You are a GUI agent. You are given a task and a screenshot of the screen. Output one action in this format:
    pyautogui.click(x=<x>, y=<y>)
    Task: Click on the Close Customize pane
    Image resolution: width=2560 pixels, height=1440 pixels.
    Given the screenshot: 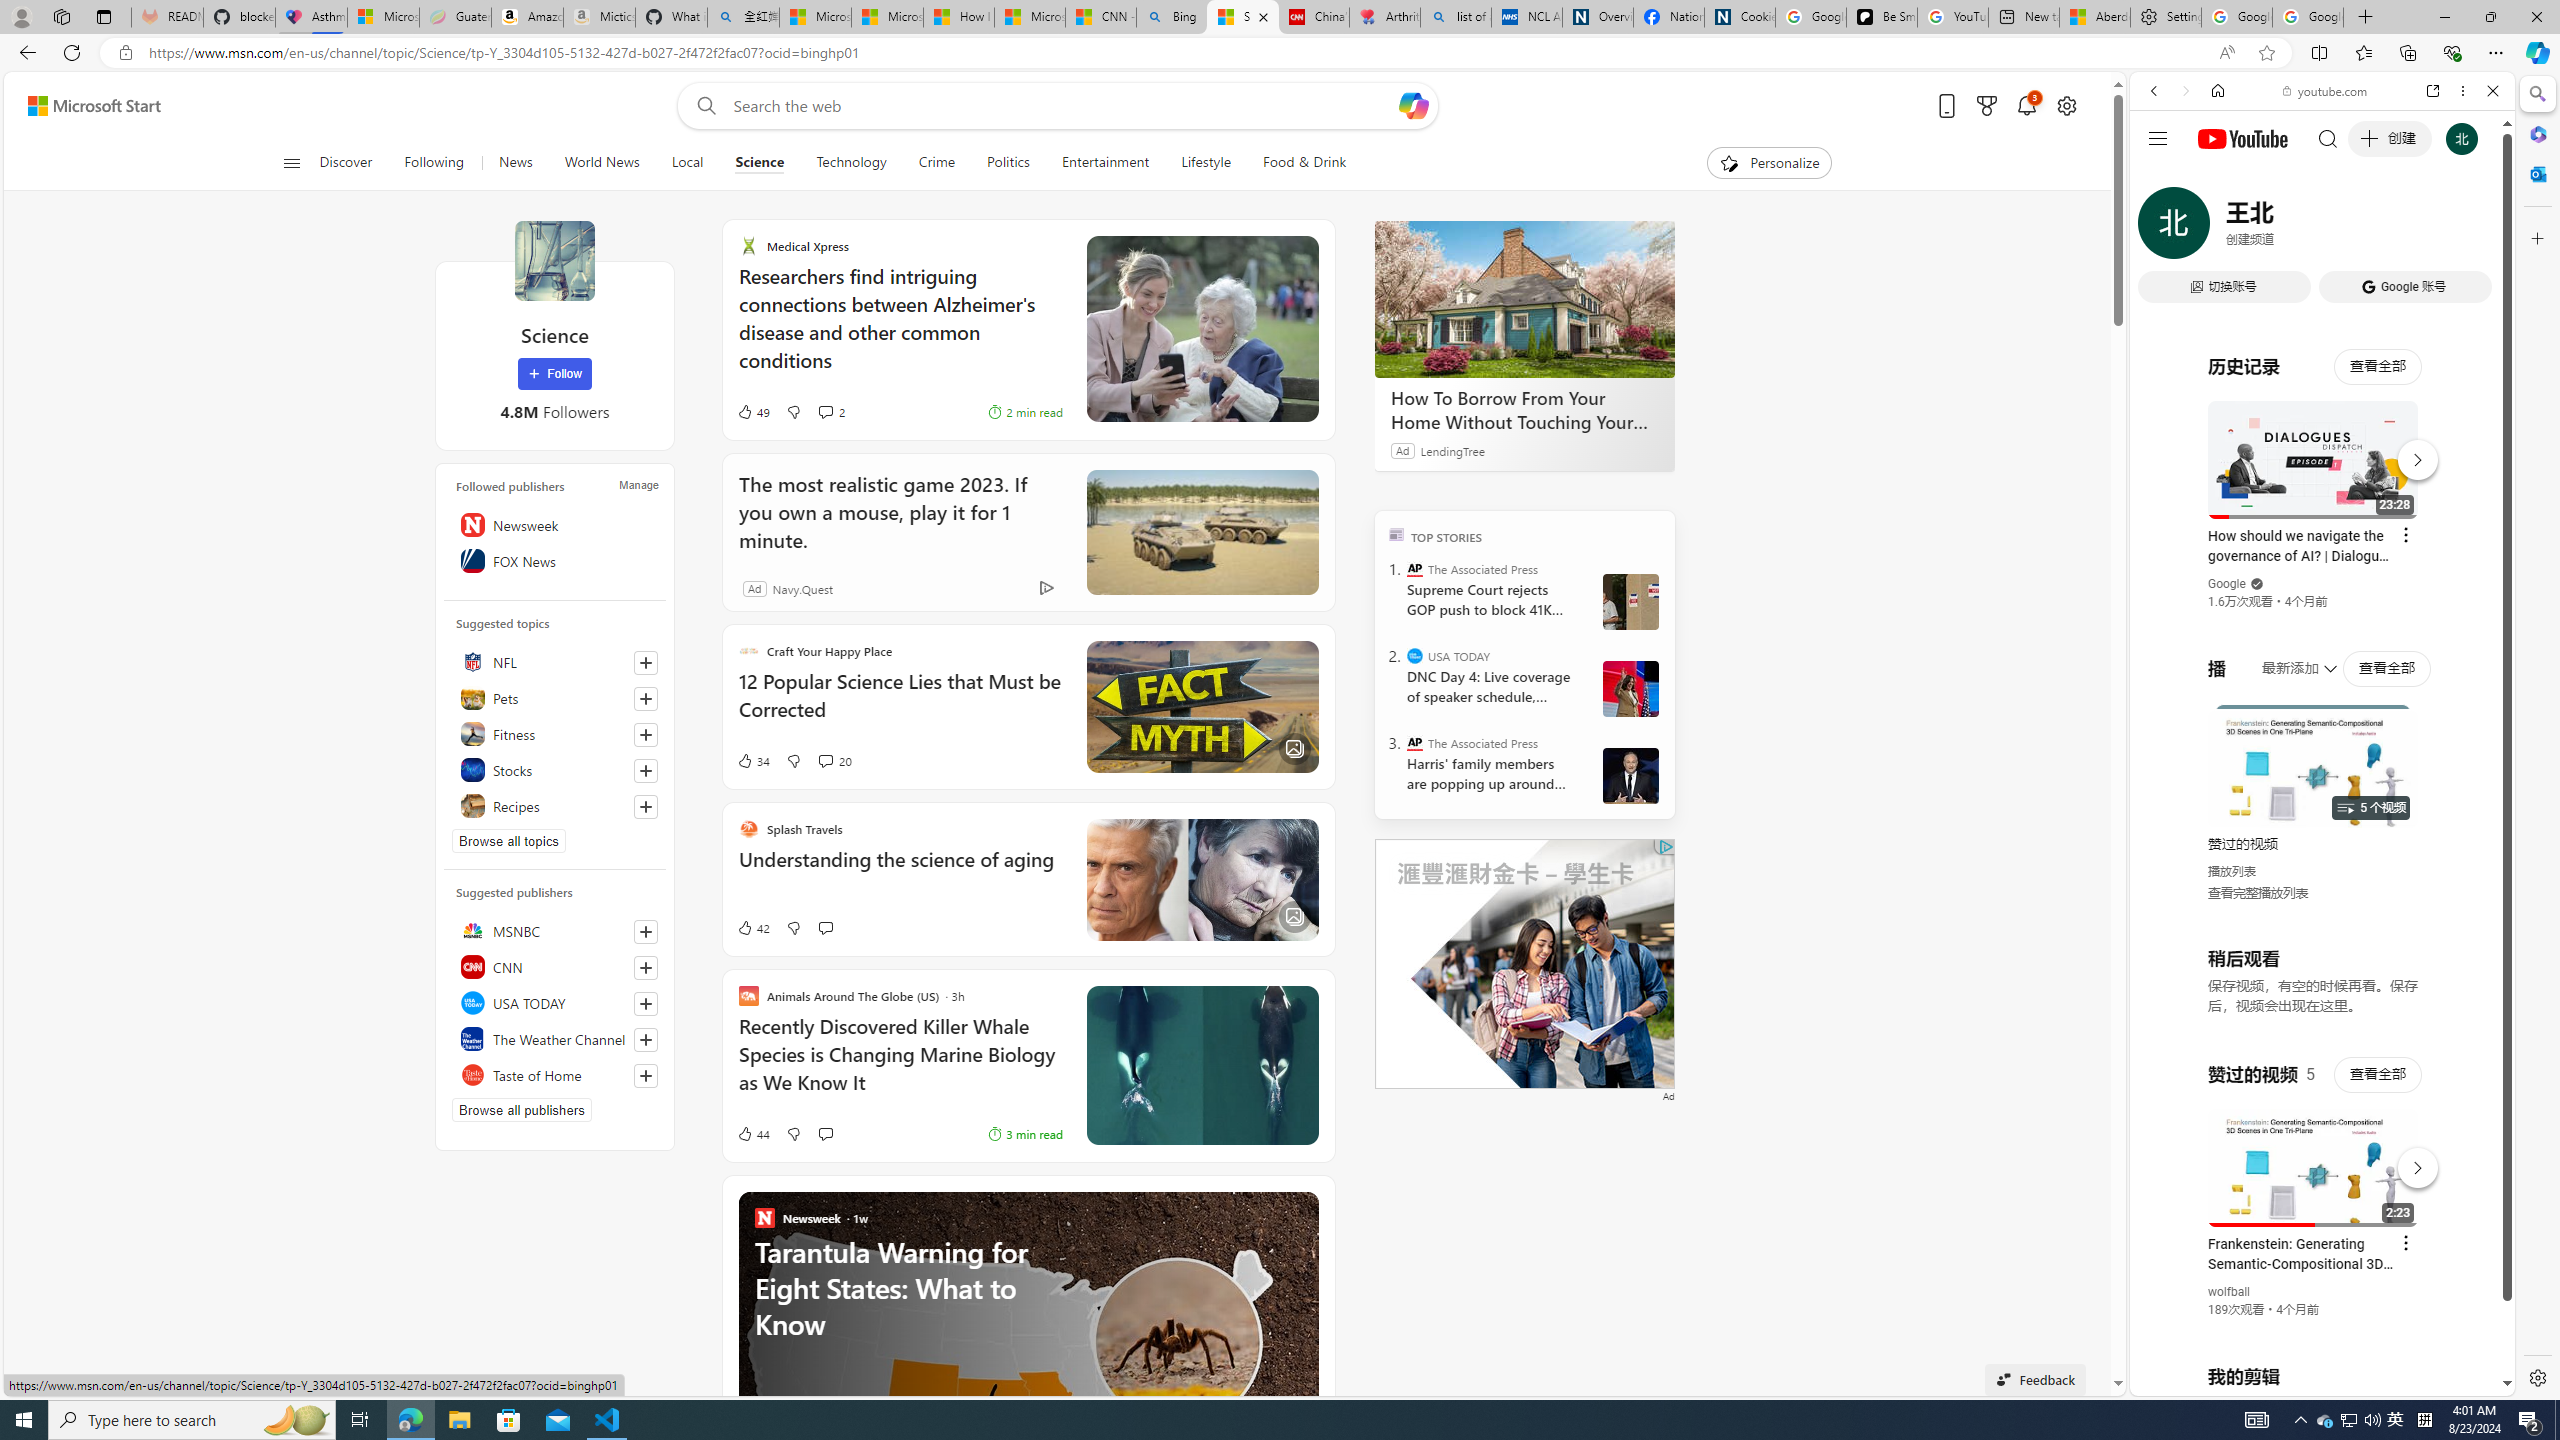 What is the action you would take?
    pyautogui.click(x=2536, y=238)
    